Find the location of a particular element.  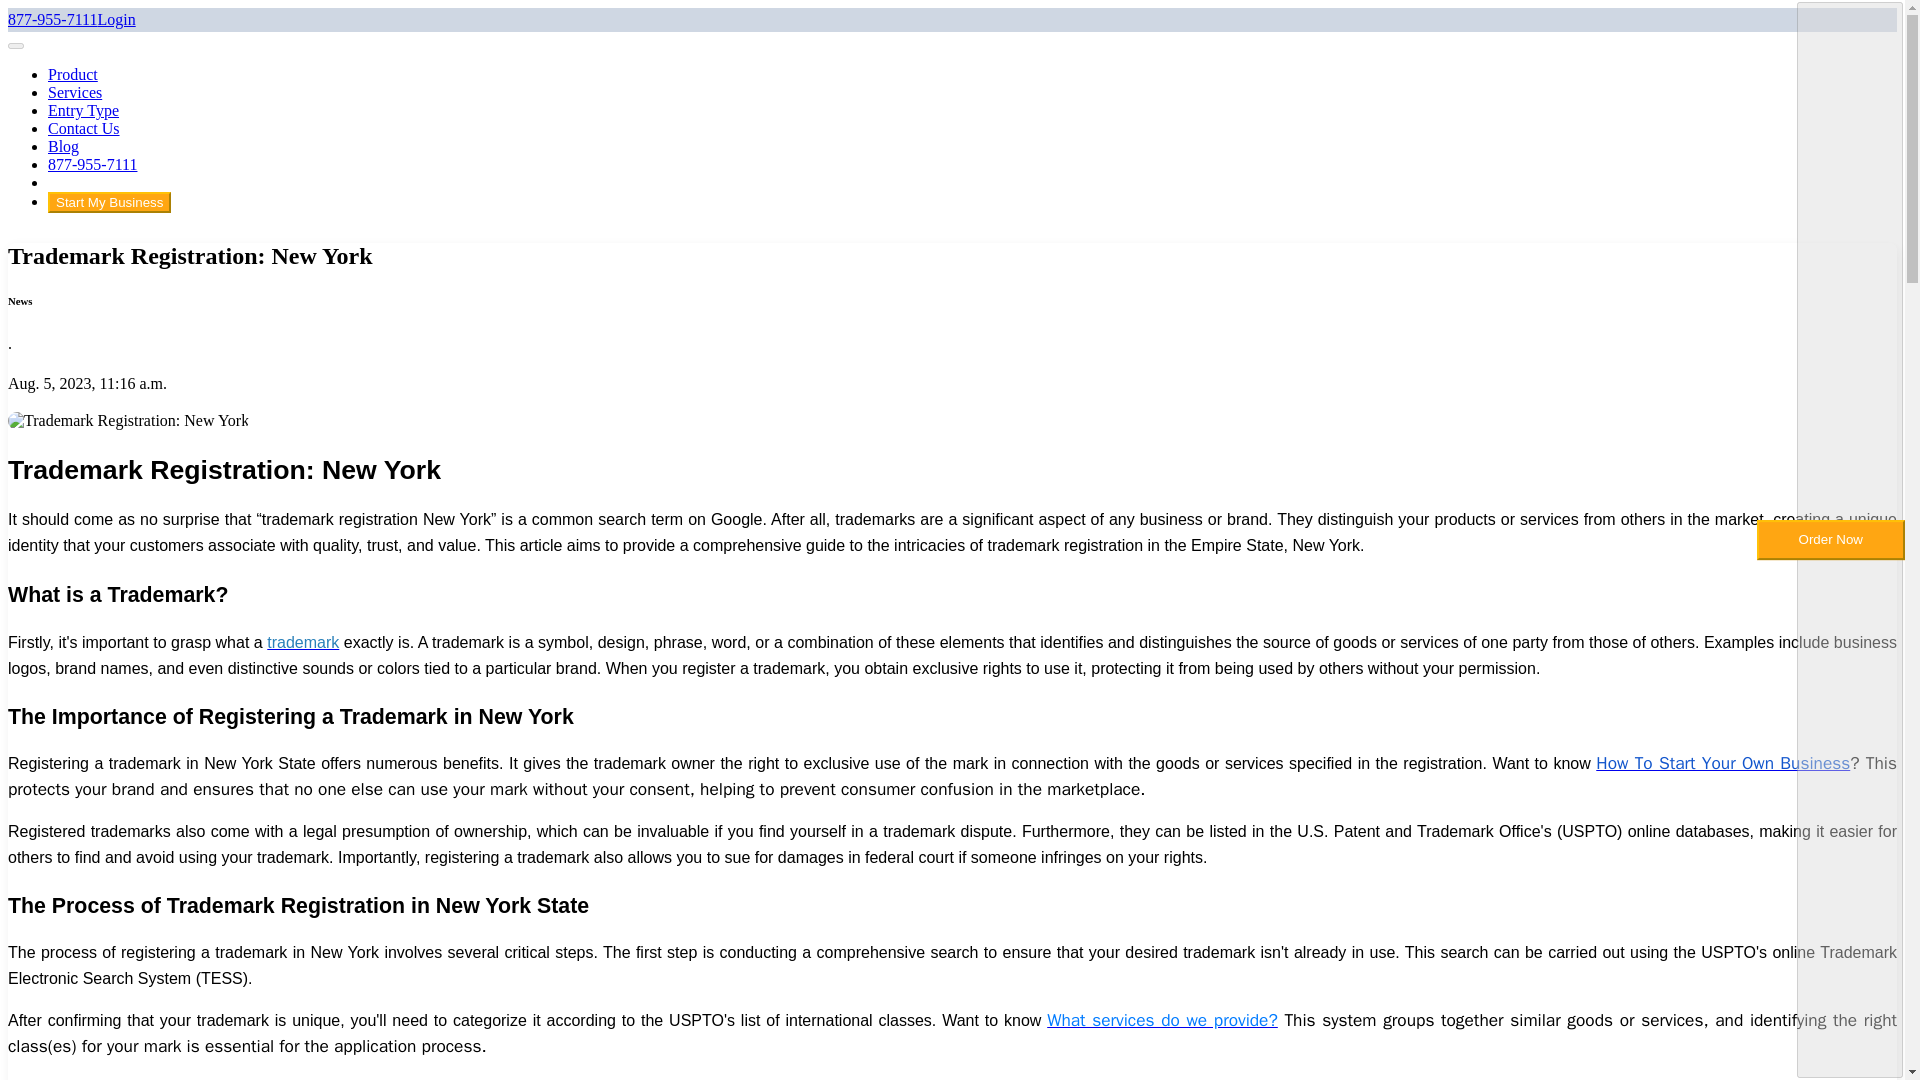

Product is located at coordinates (72, 74).